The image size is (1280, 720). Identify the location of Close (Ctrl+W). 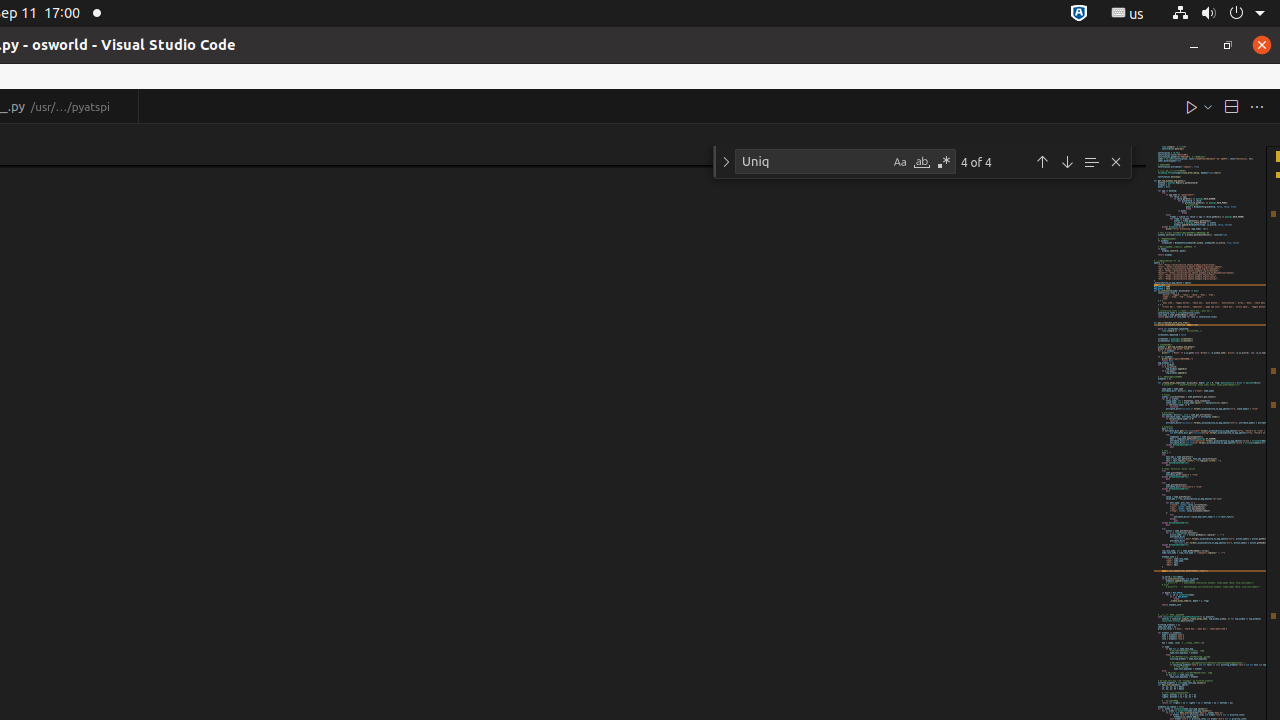
(124, 106).